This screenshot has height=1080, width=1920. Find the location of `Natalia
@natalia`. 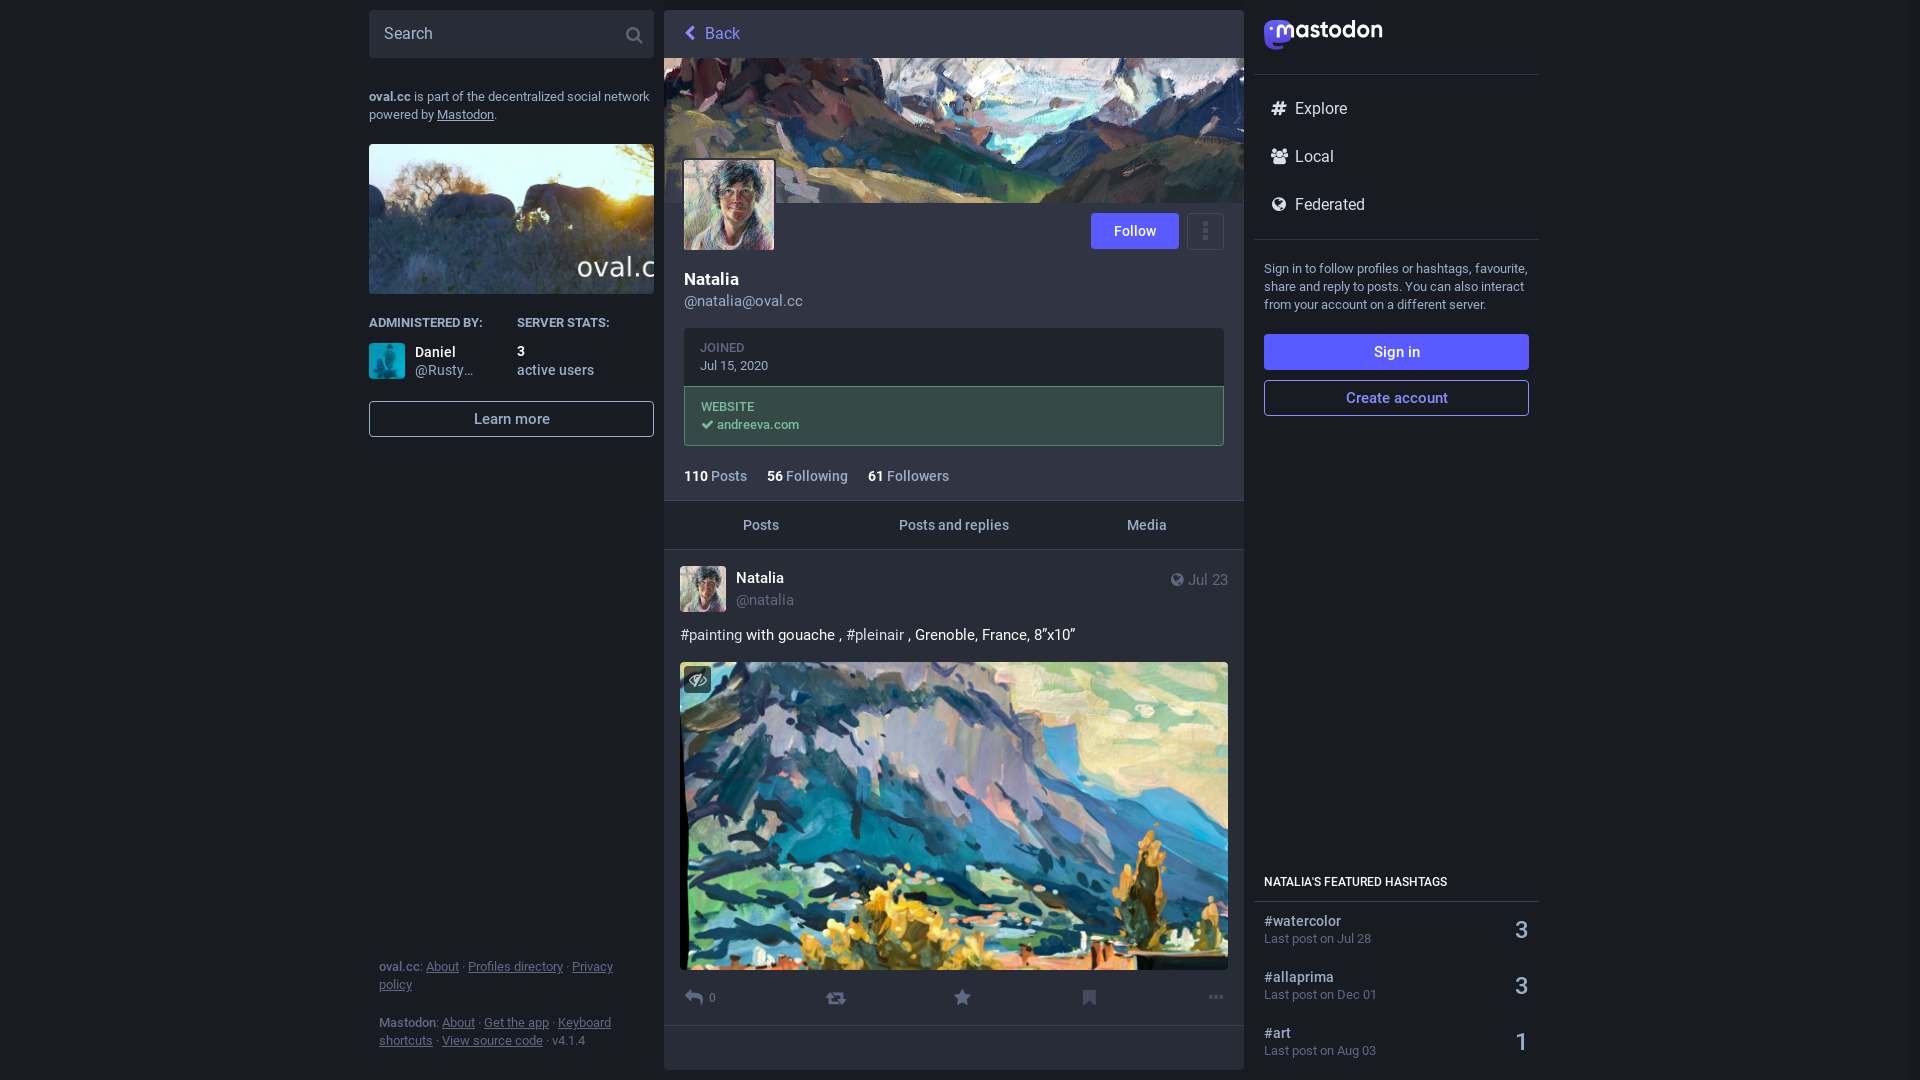

Natalia
@natalia is located at coordinates (737, 589).